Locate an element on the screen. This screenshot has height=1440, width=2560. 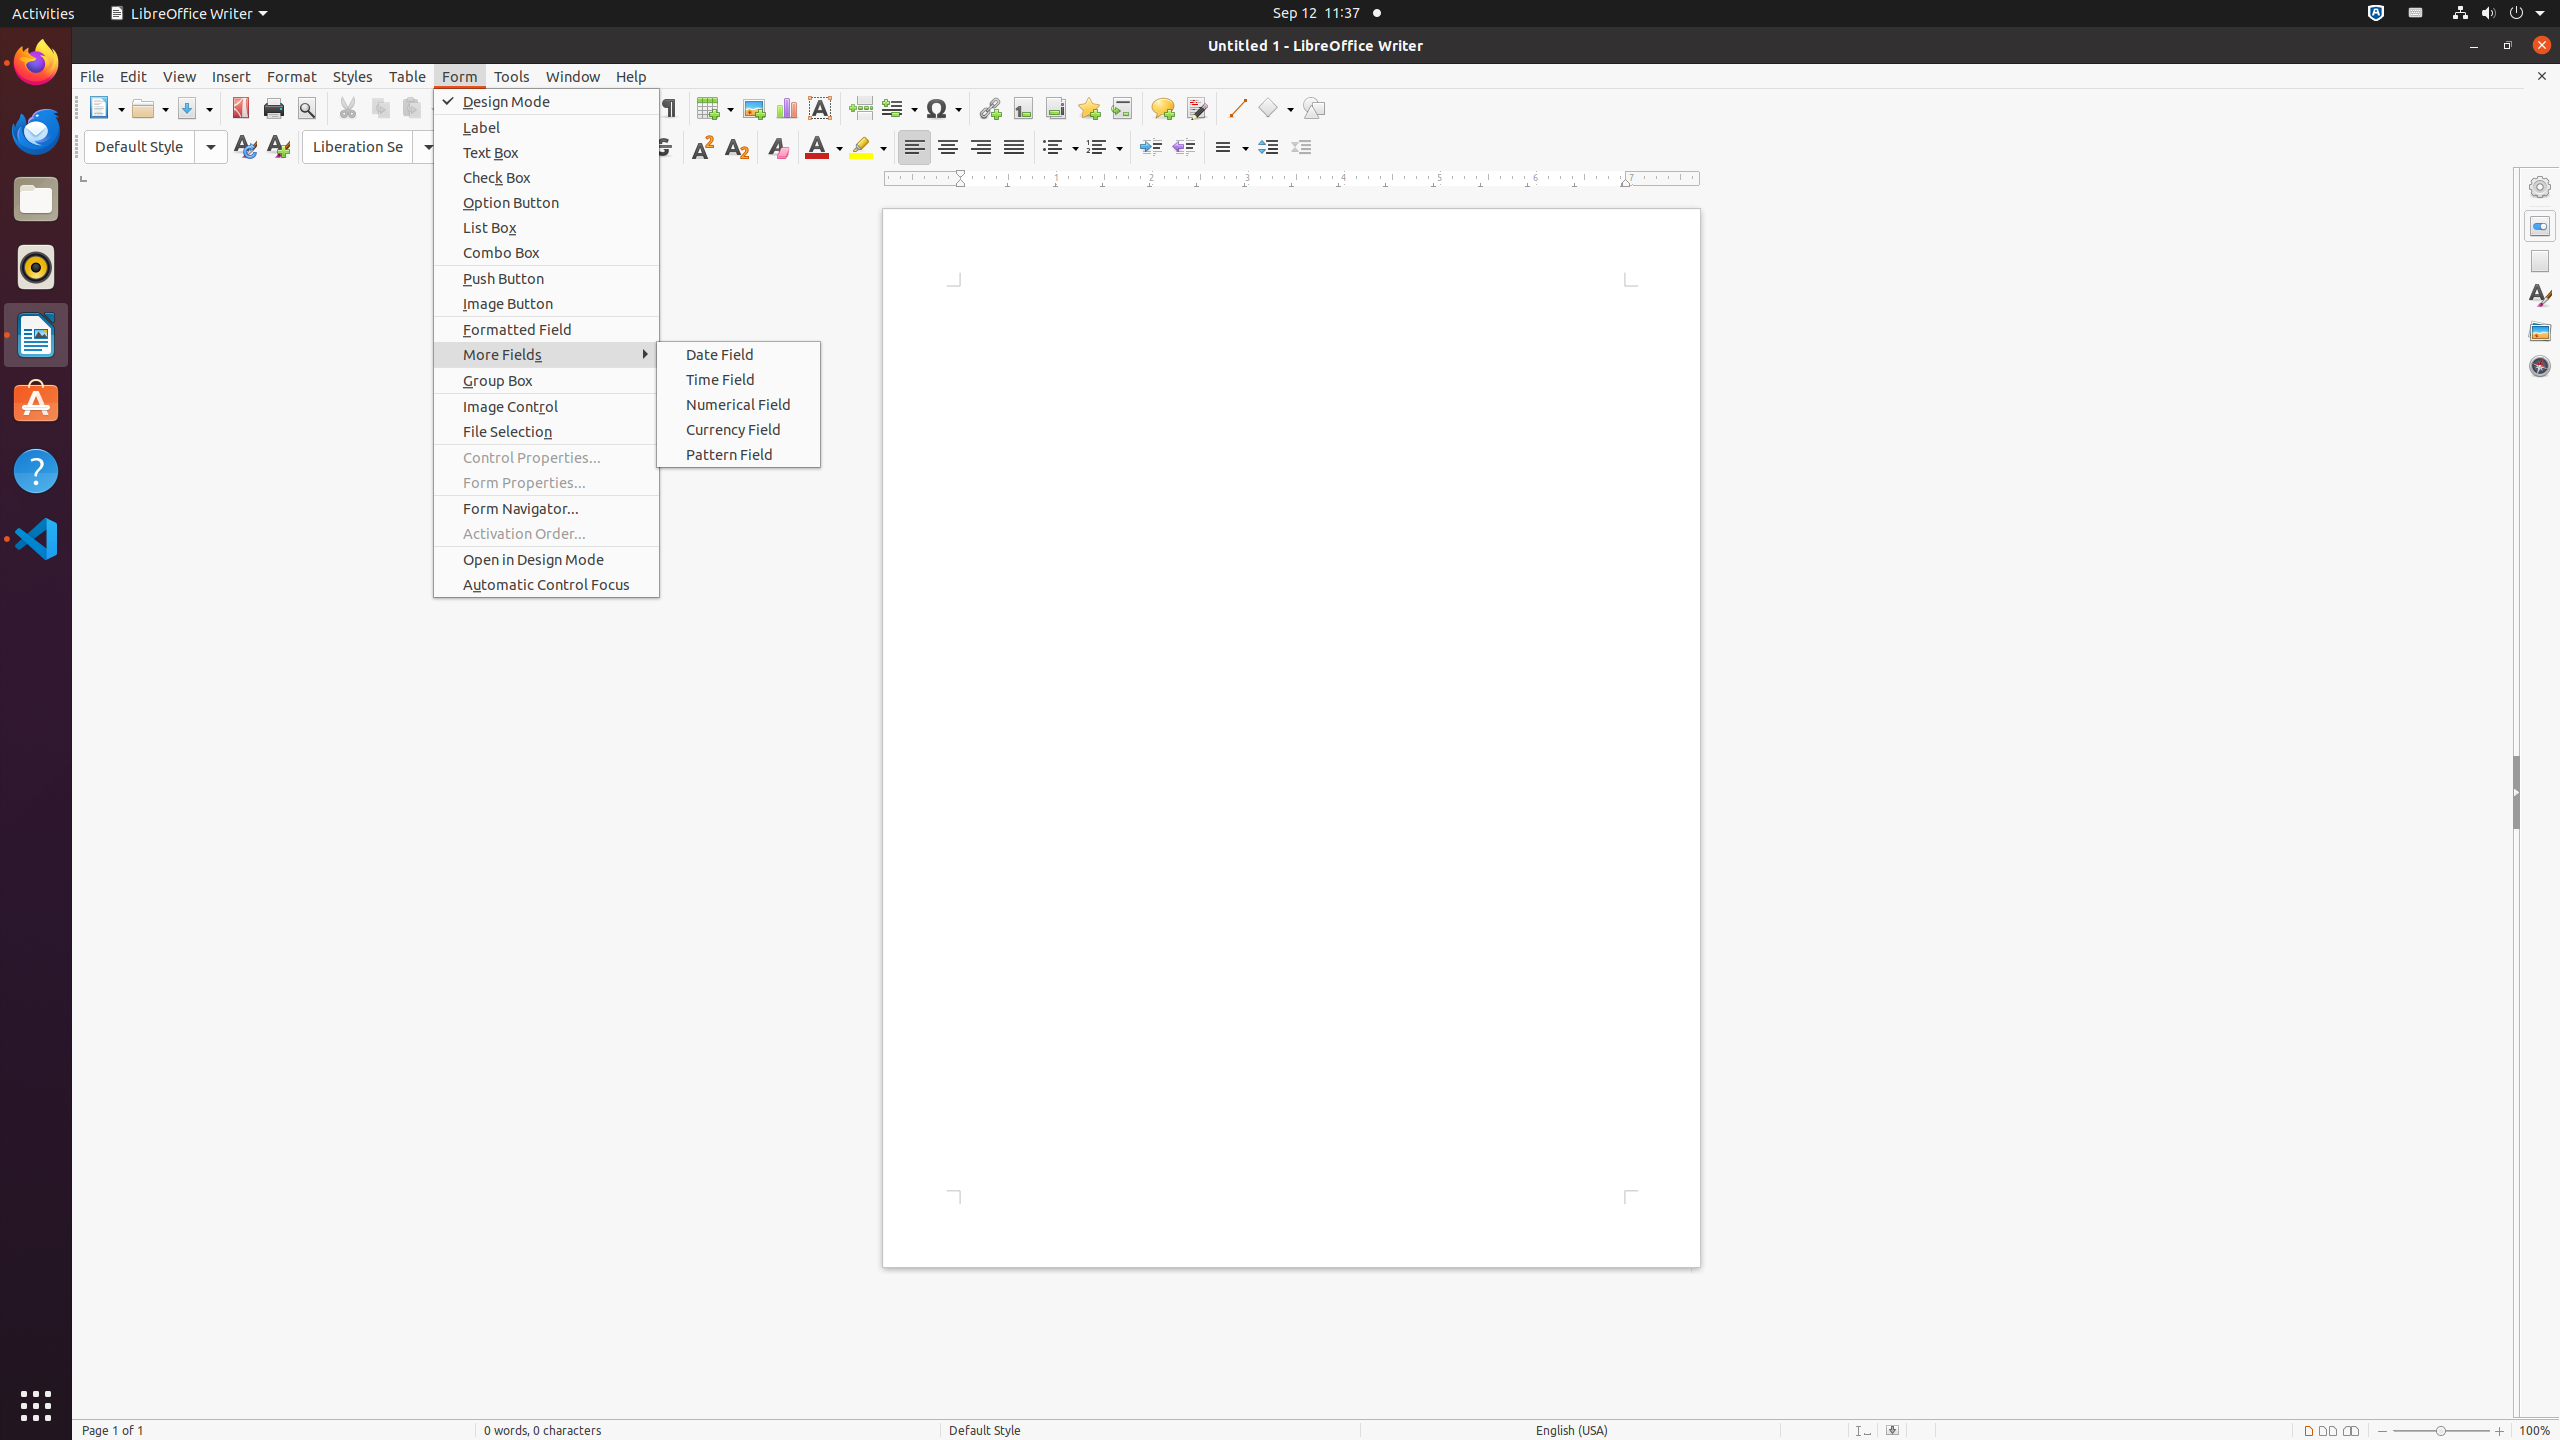
Help is located at coordinates (36, 470).